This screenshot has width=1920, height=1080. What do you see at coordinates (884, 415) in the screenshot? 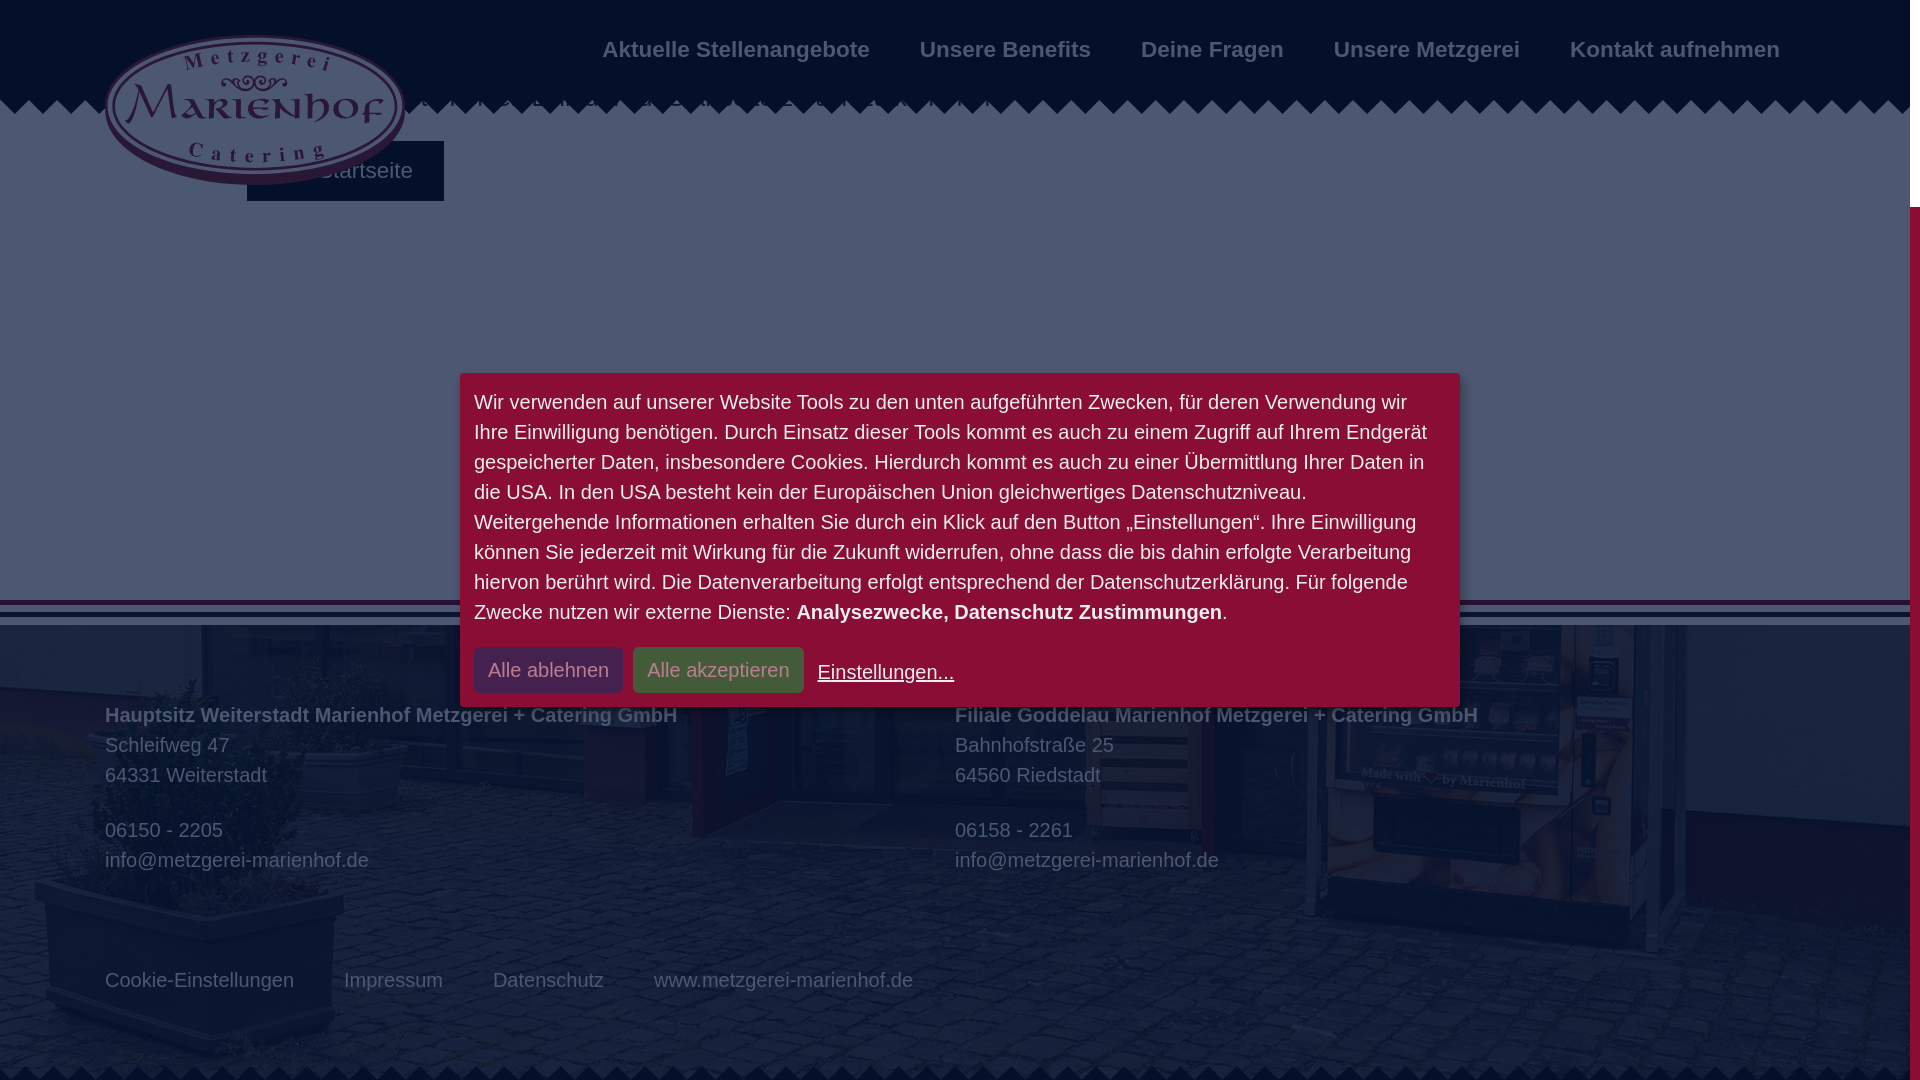
I see `Einstellungen...` at bounding box center [884, 415].